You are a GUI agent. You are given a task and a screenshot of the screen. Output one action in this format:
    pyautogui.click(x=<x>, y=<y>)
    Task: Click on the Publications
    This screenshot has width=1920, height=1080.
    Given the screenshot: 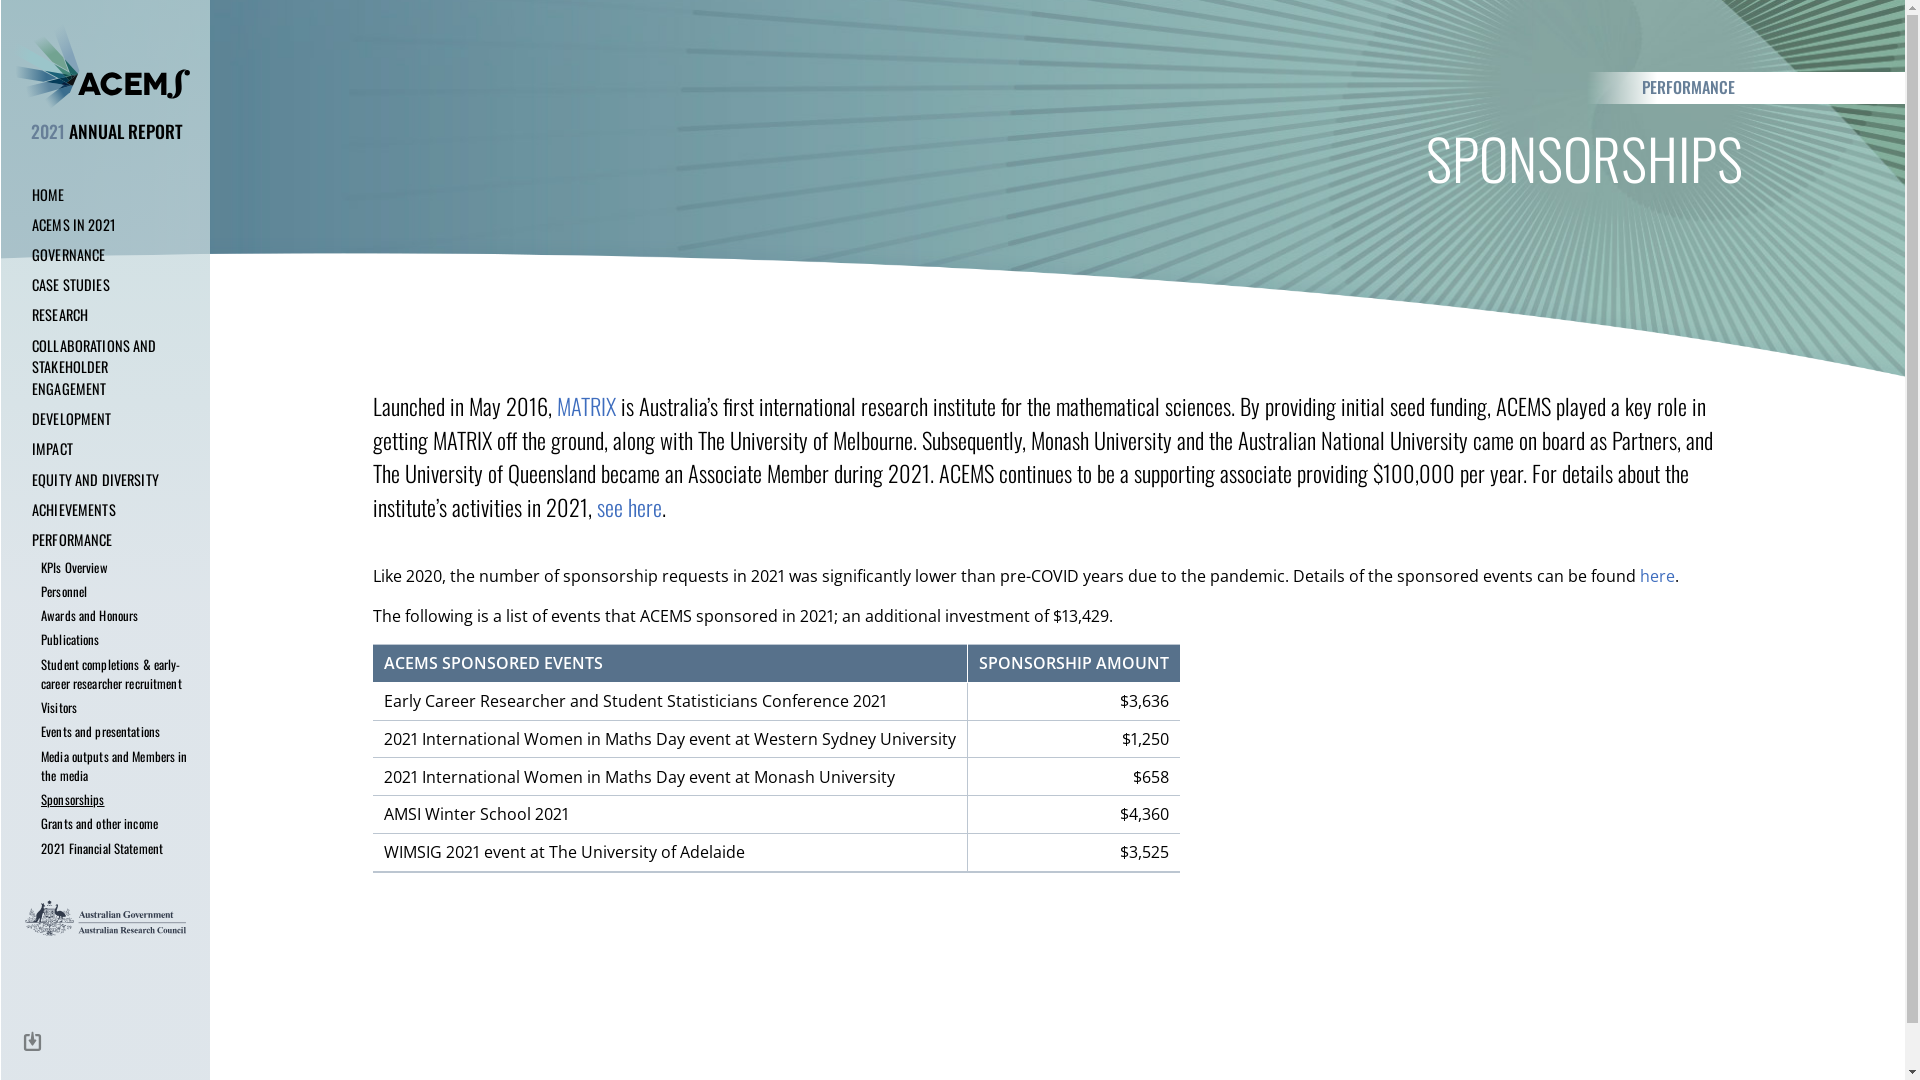 What is the action you would take?
    pyautogui.click(x=106, y=640)
    